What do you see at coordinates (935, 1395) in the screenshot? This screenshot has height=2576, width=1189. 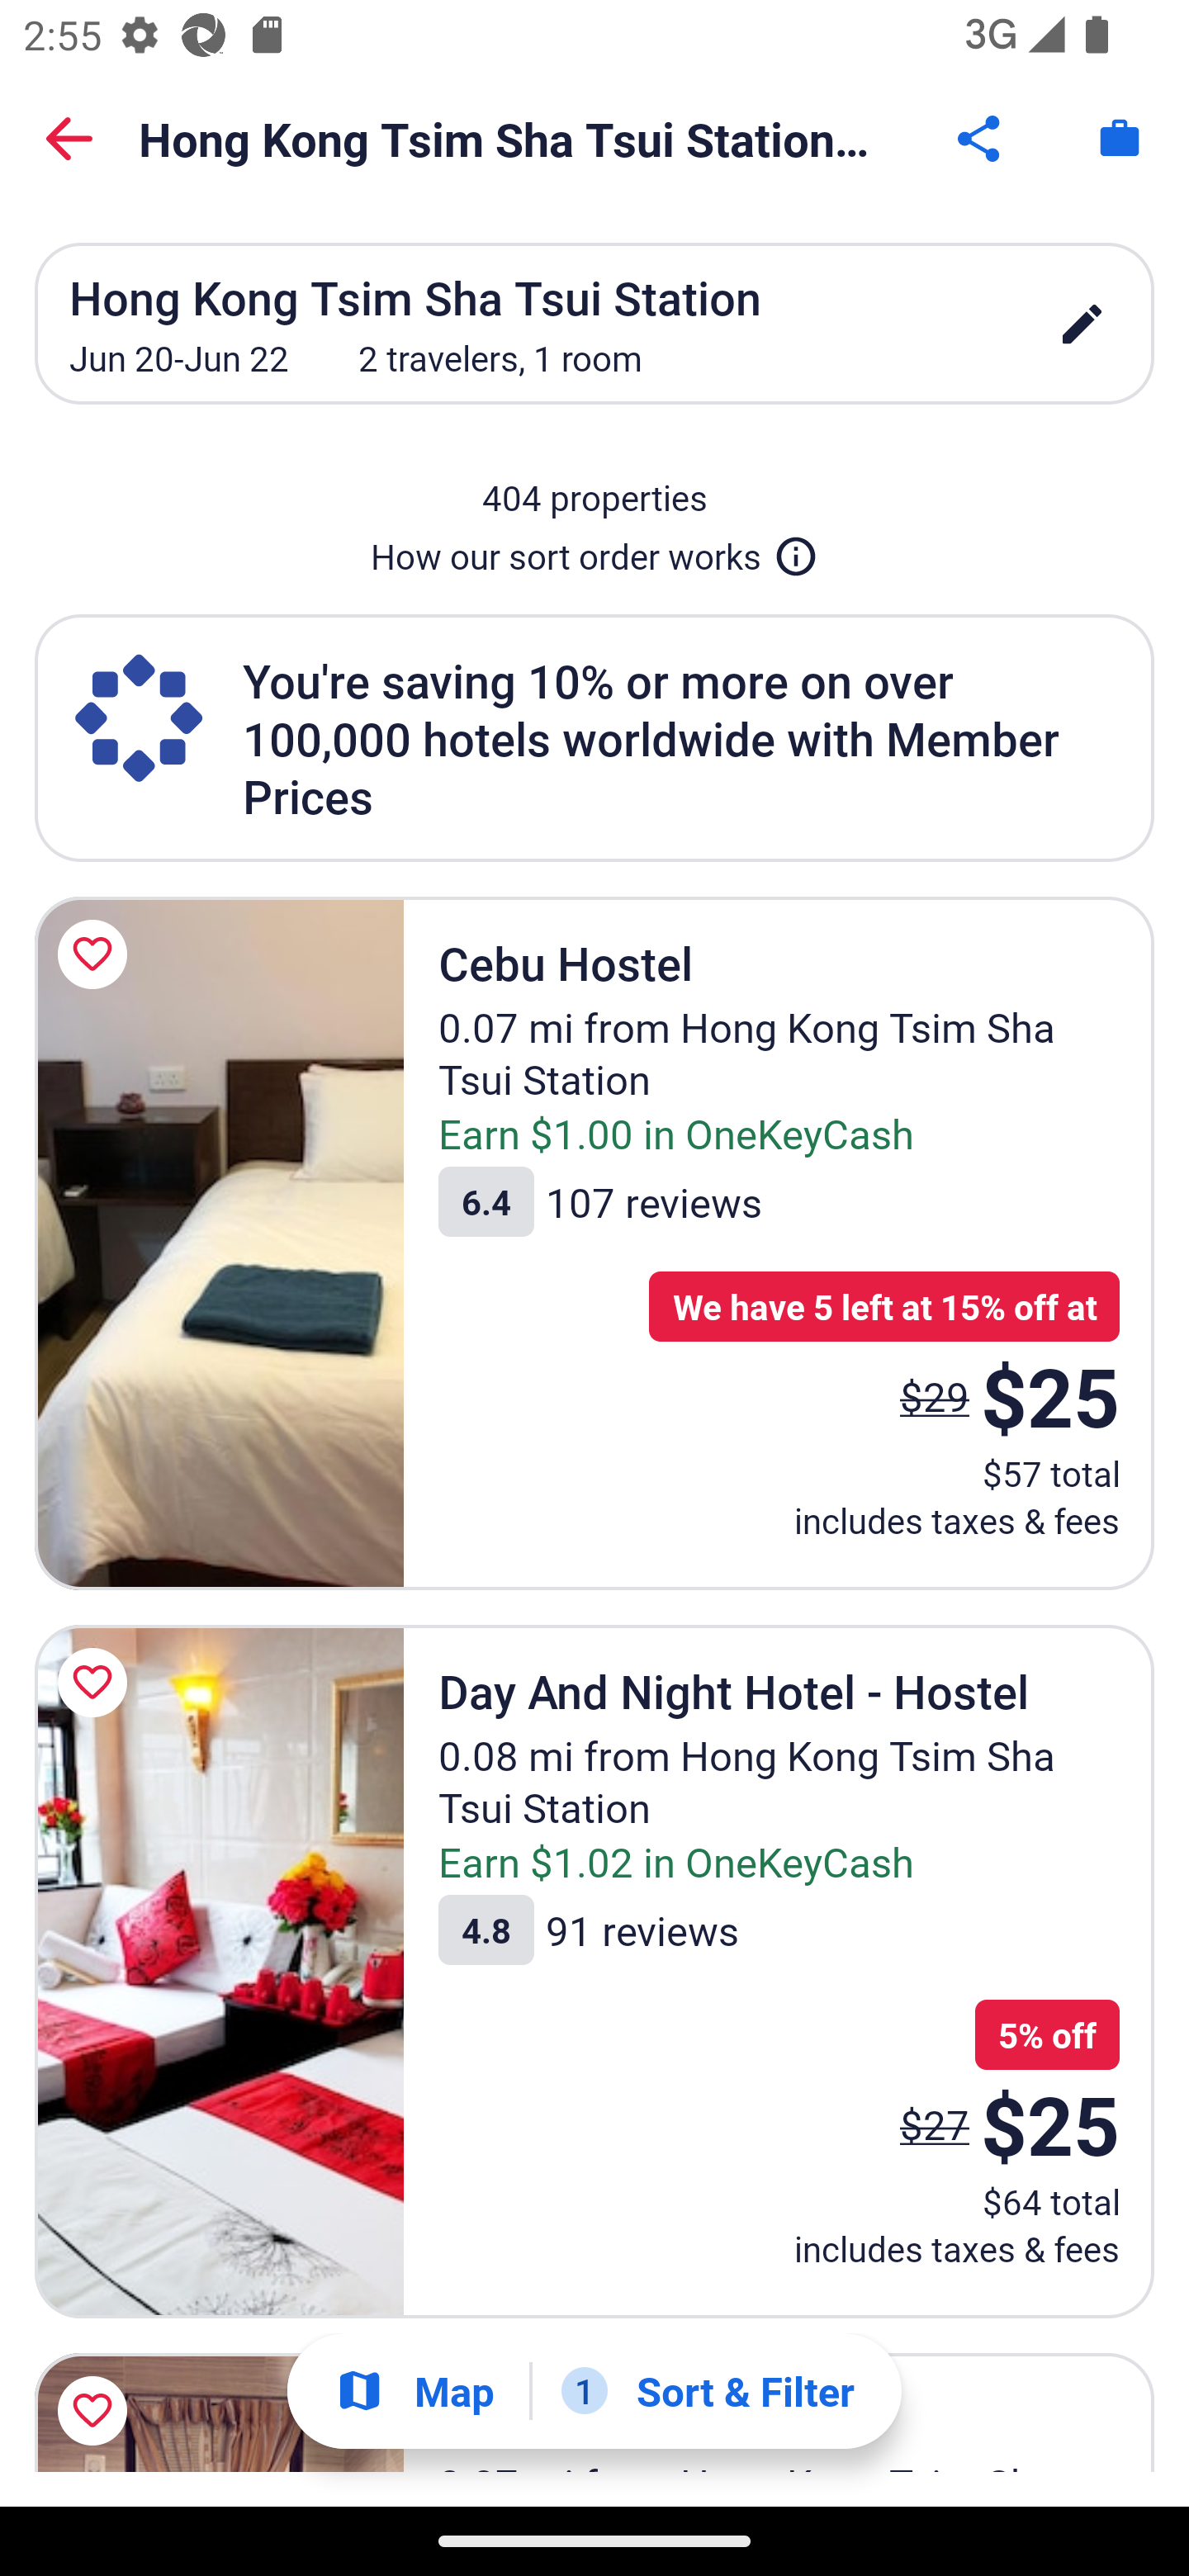 I see `$29 The price was $29` at bounding box center [935, 1395].